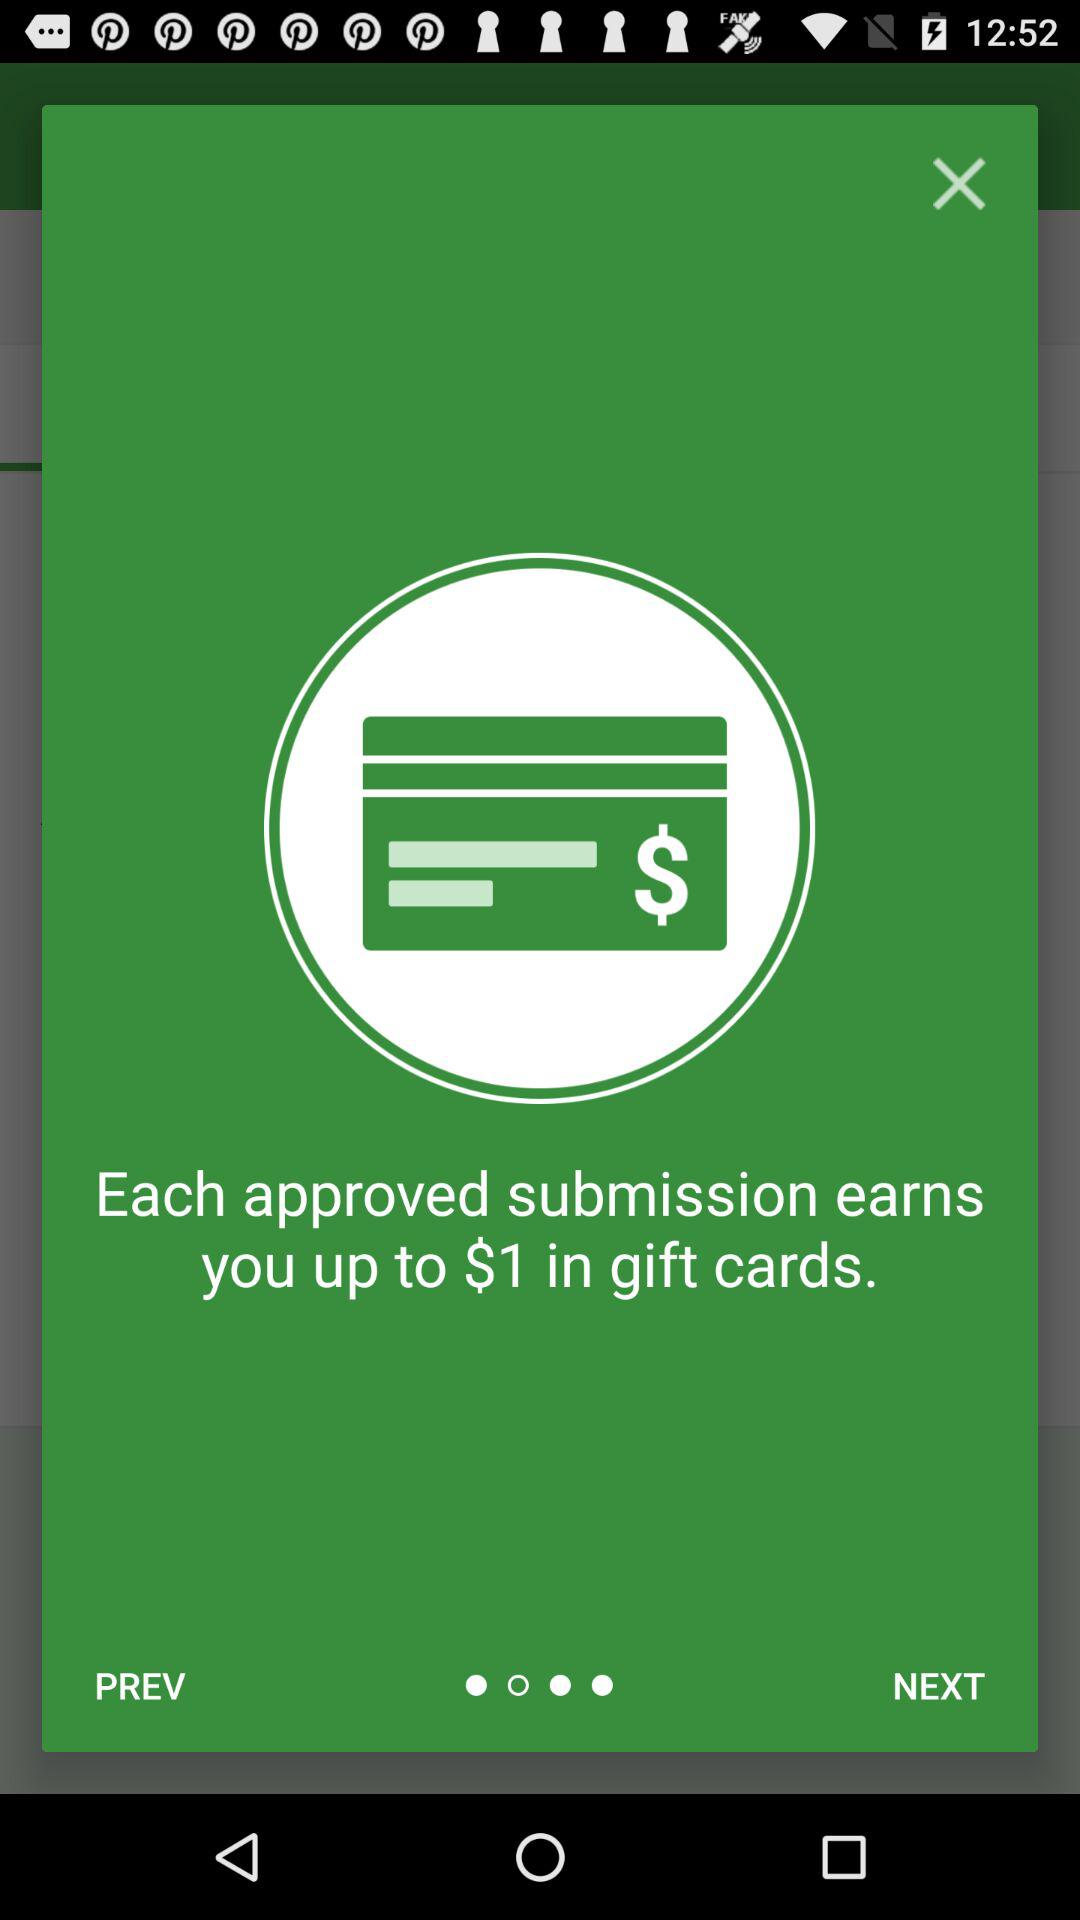 The width and height of the screenshot is (1080, 1920). I want to click on swipe until the prev item, so click(140, 1685).